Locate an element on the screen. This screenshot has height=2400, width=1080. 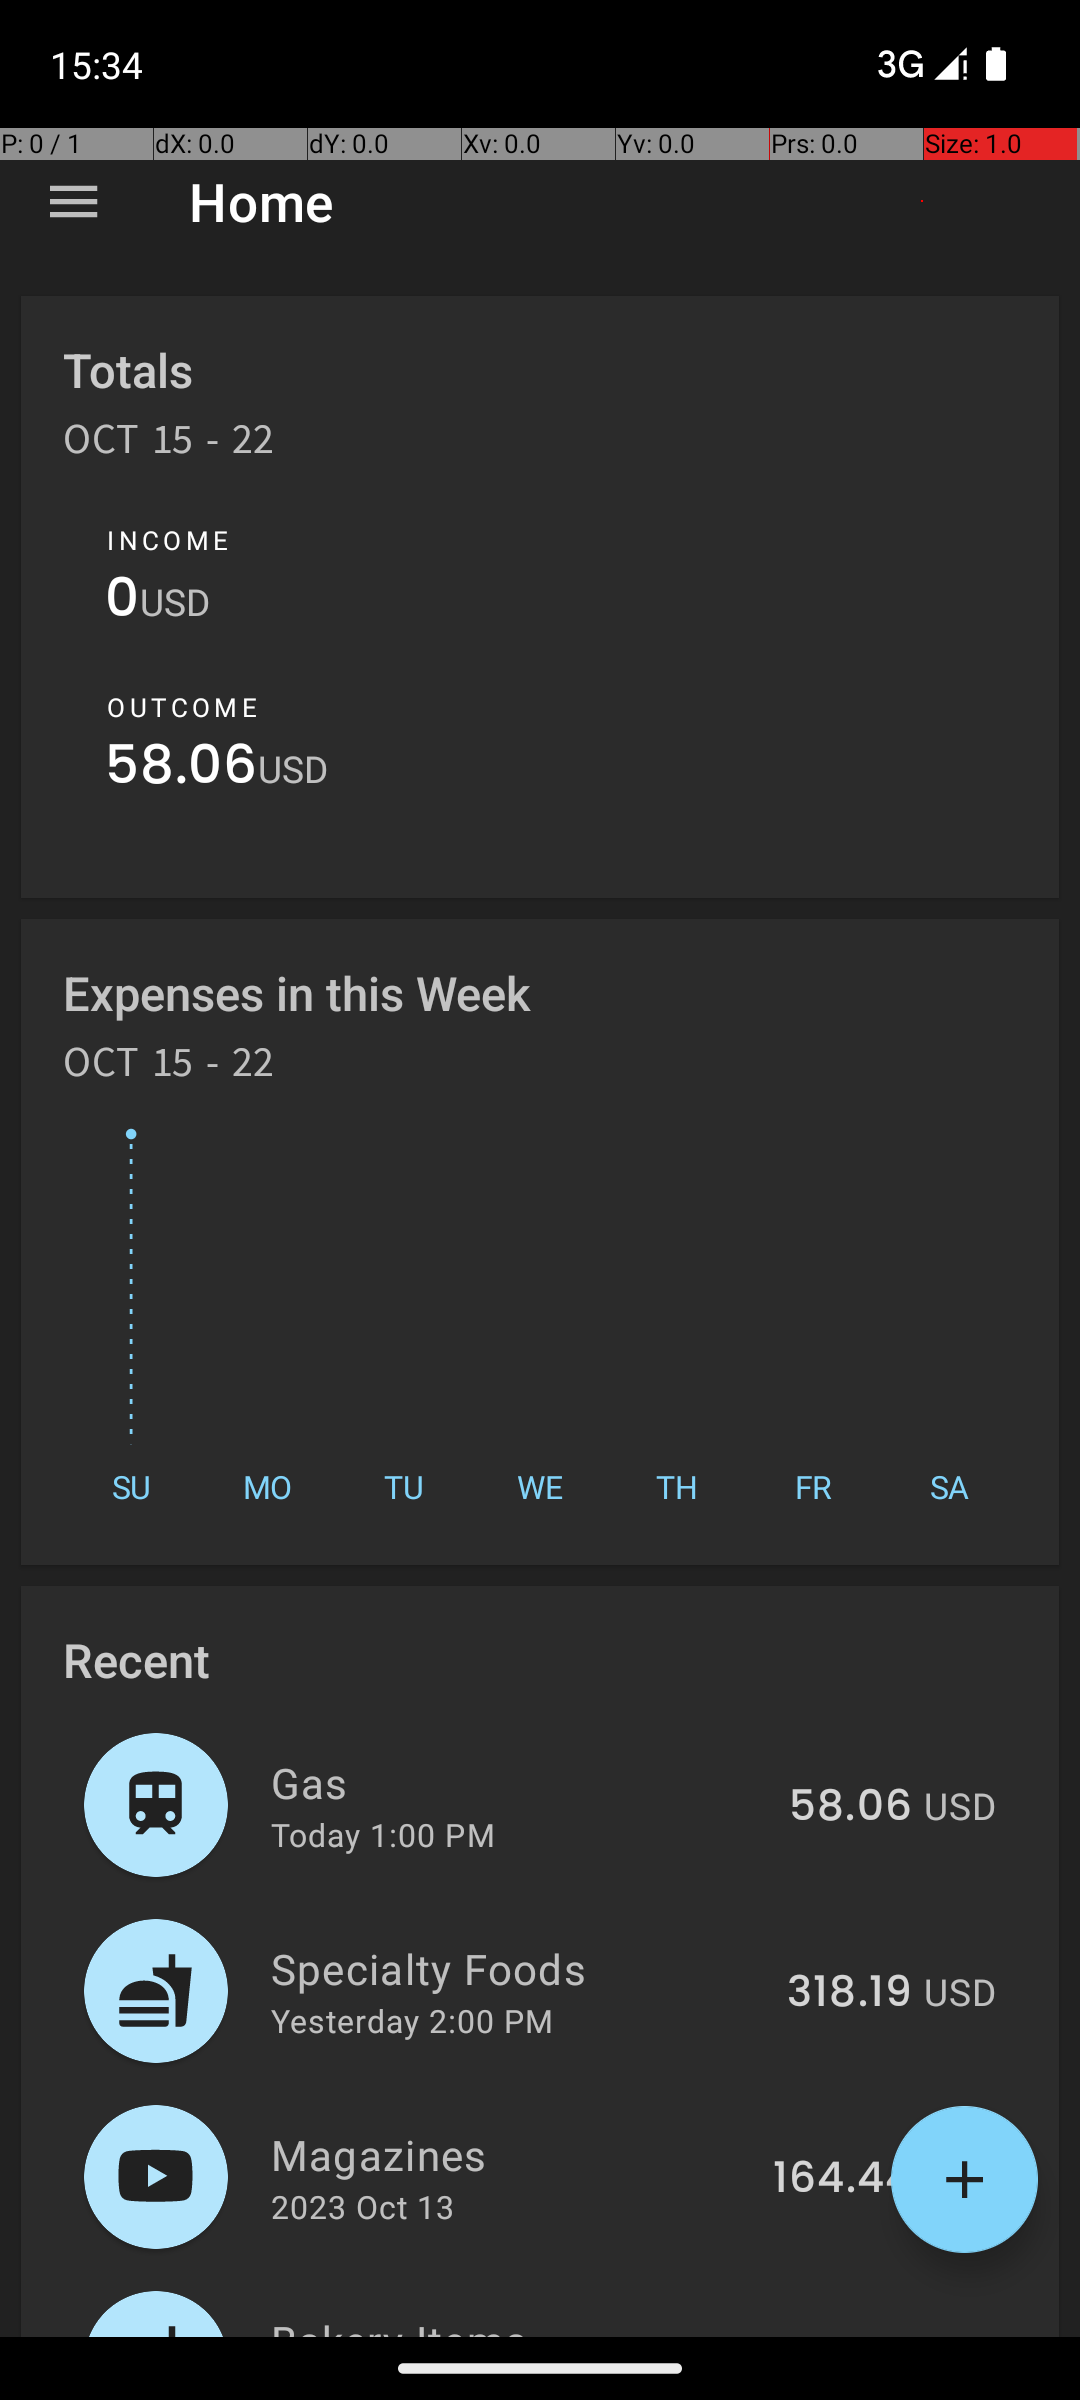
58.06 is located at coordinates (182, 770).